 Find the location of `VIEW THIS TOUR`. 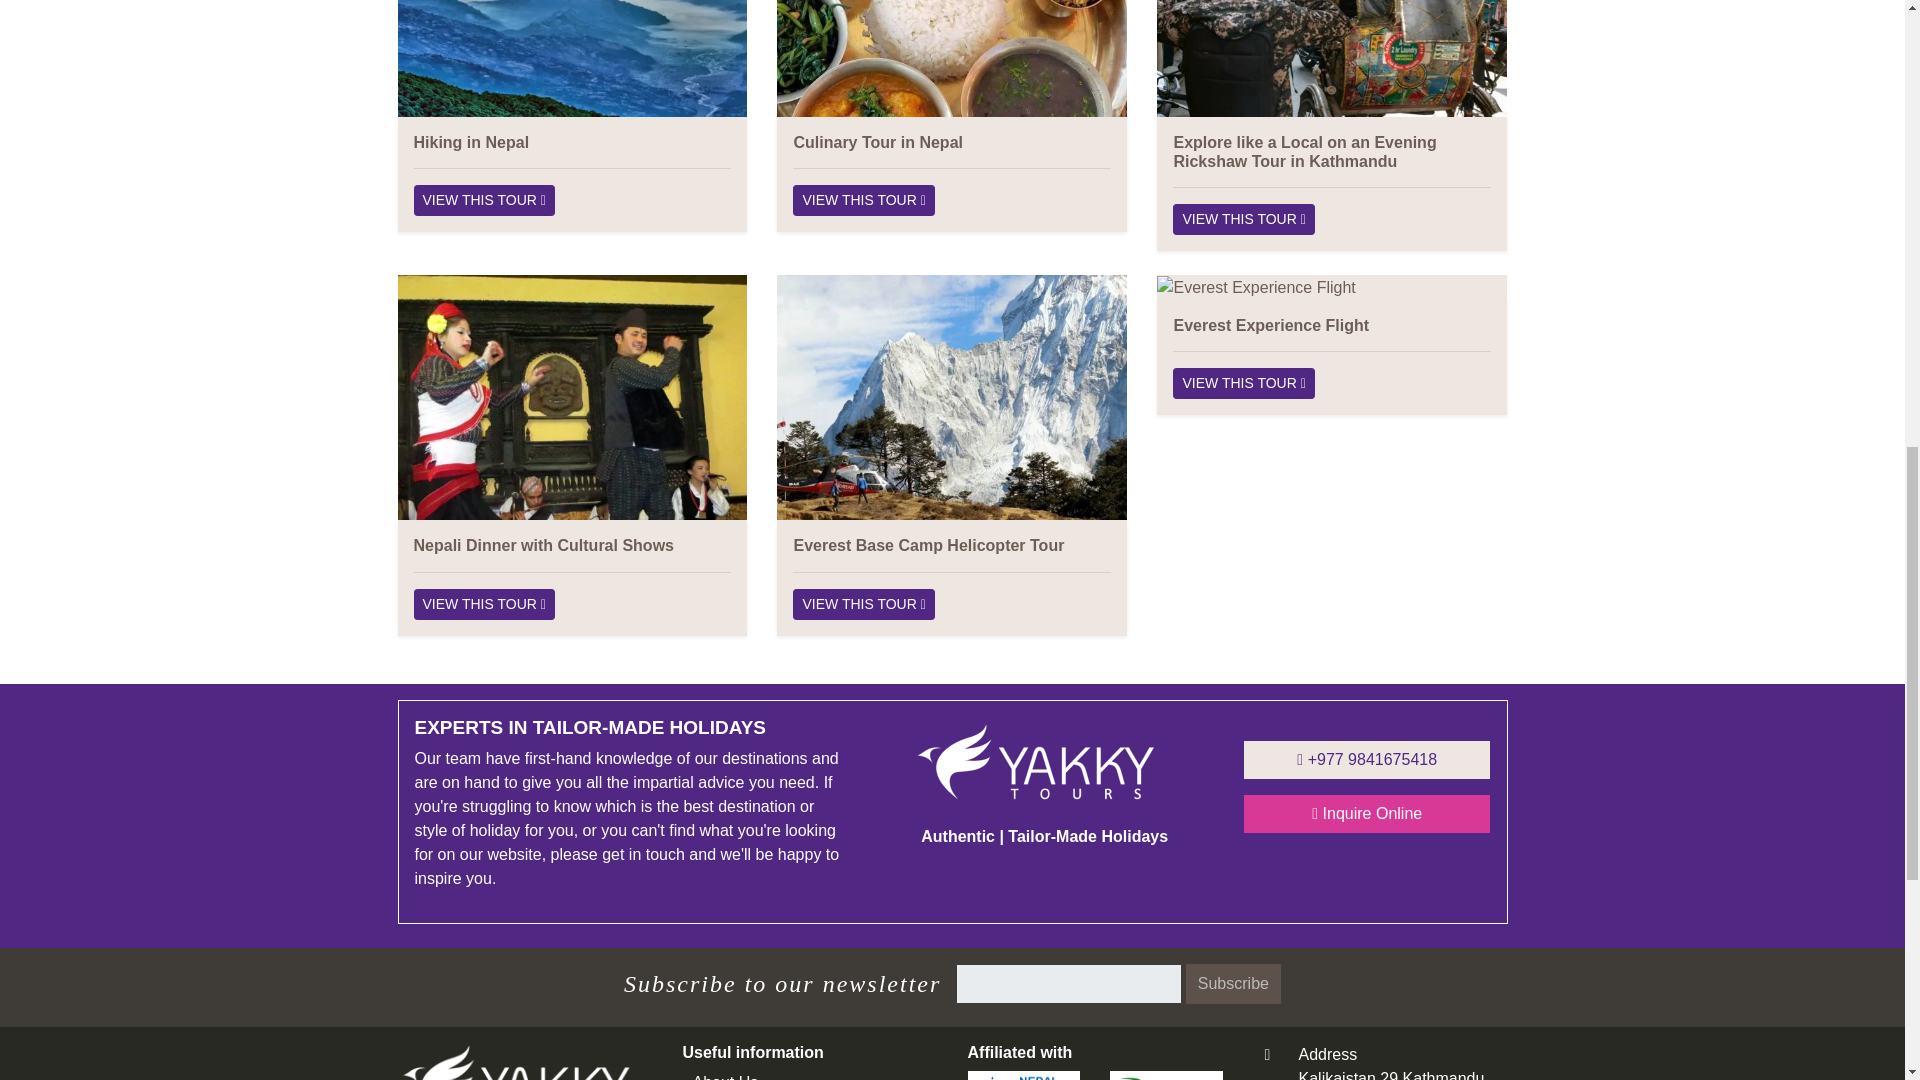

VIEW THIS TOUR is located at coordinates (862, 604).